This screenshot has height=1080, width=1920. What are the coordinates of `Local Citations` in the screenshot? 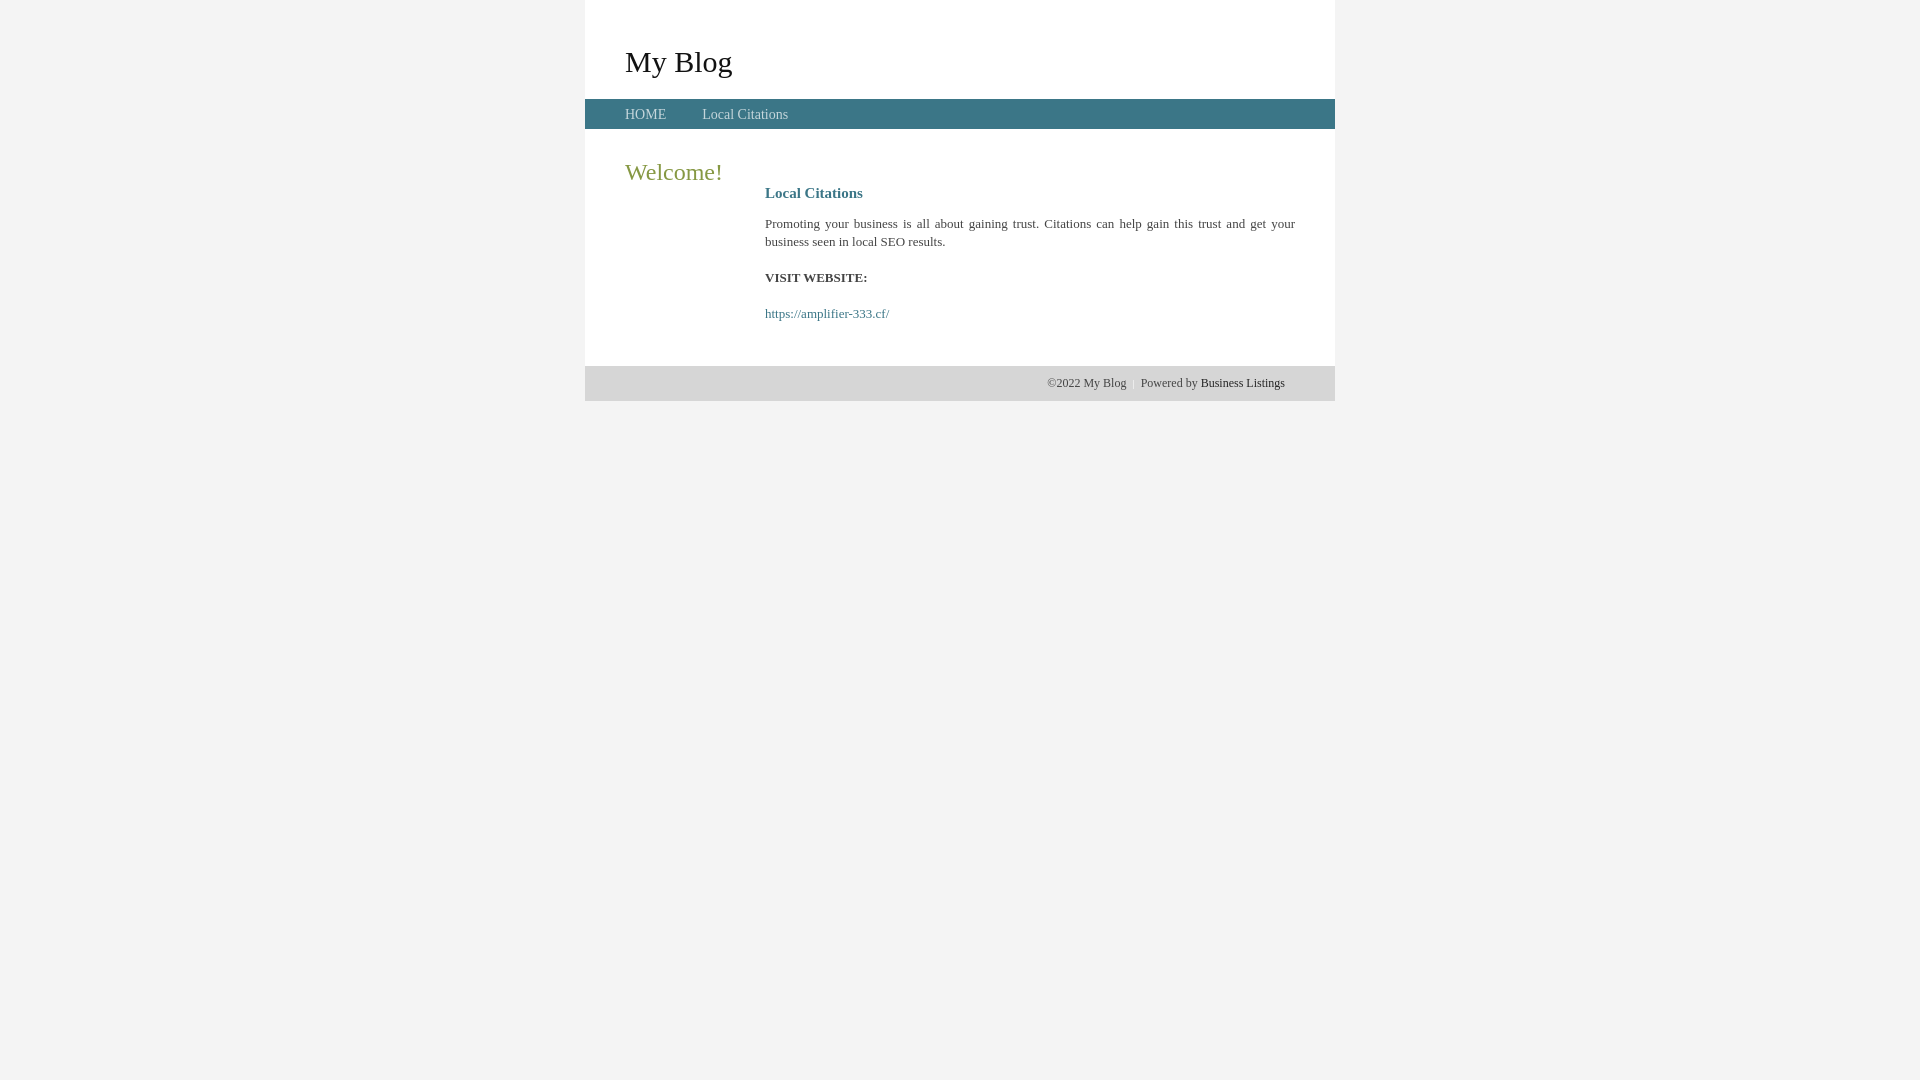 It's located at (745, 114).